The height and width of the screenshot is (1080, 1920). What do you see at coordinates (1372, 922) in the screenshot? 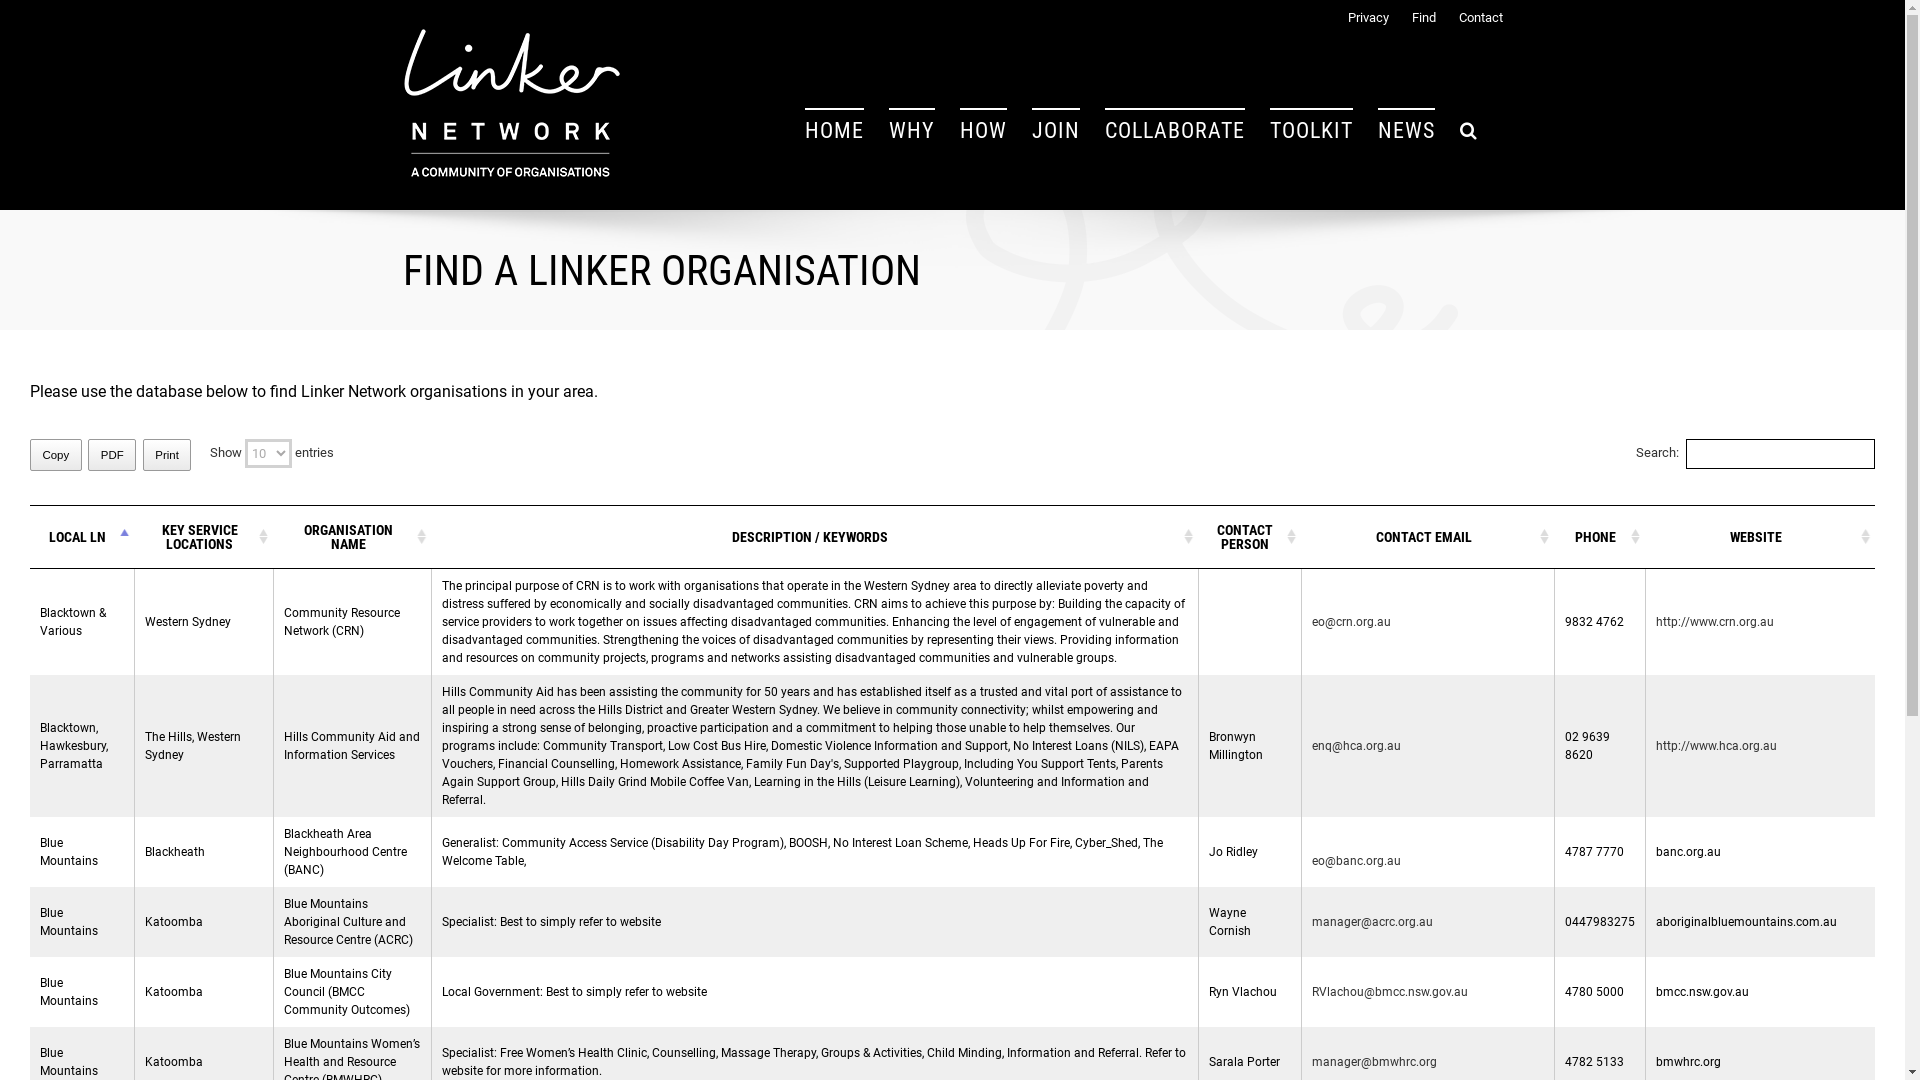
I see `manager@acrc.org.au` at bounding box center [1372, 922].